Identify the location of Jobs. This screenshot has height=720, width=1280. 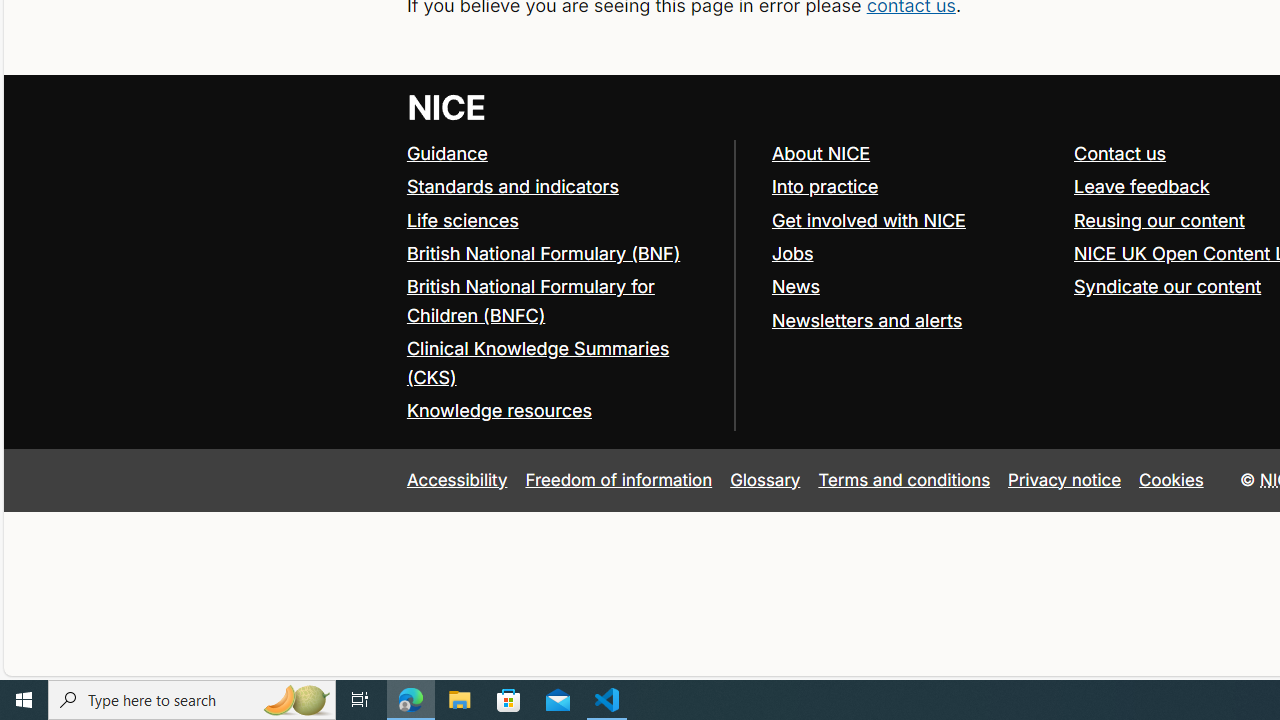
(913, 254).